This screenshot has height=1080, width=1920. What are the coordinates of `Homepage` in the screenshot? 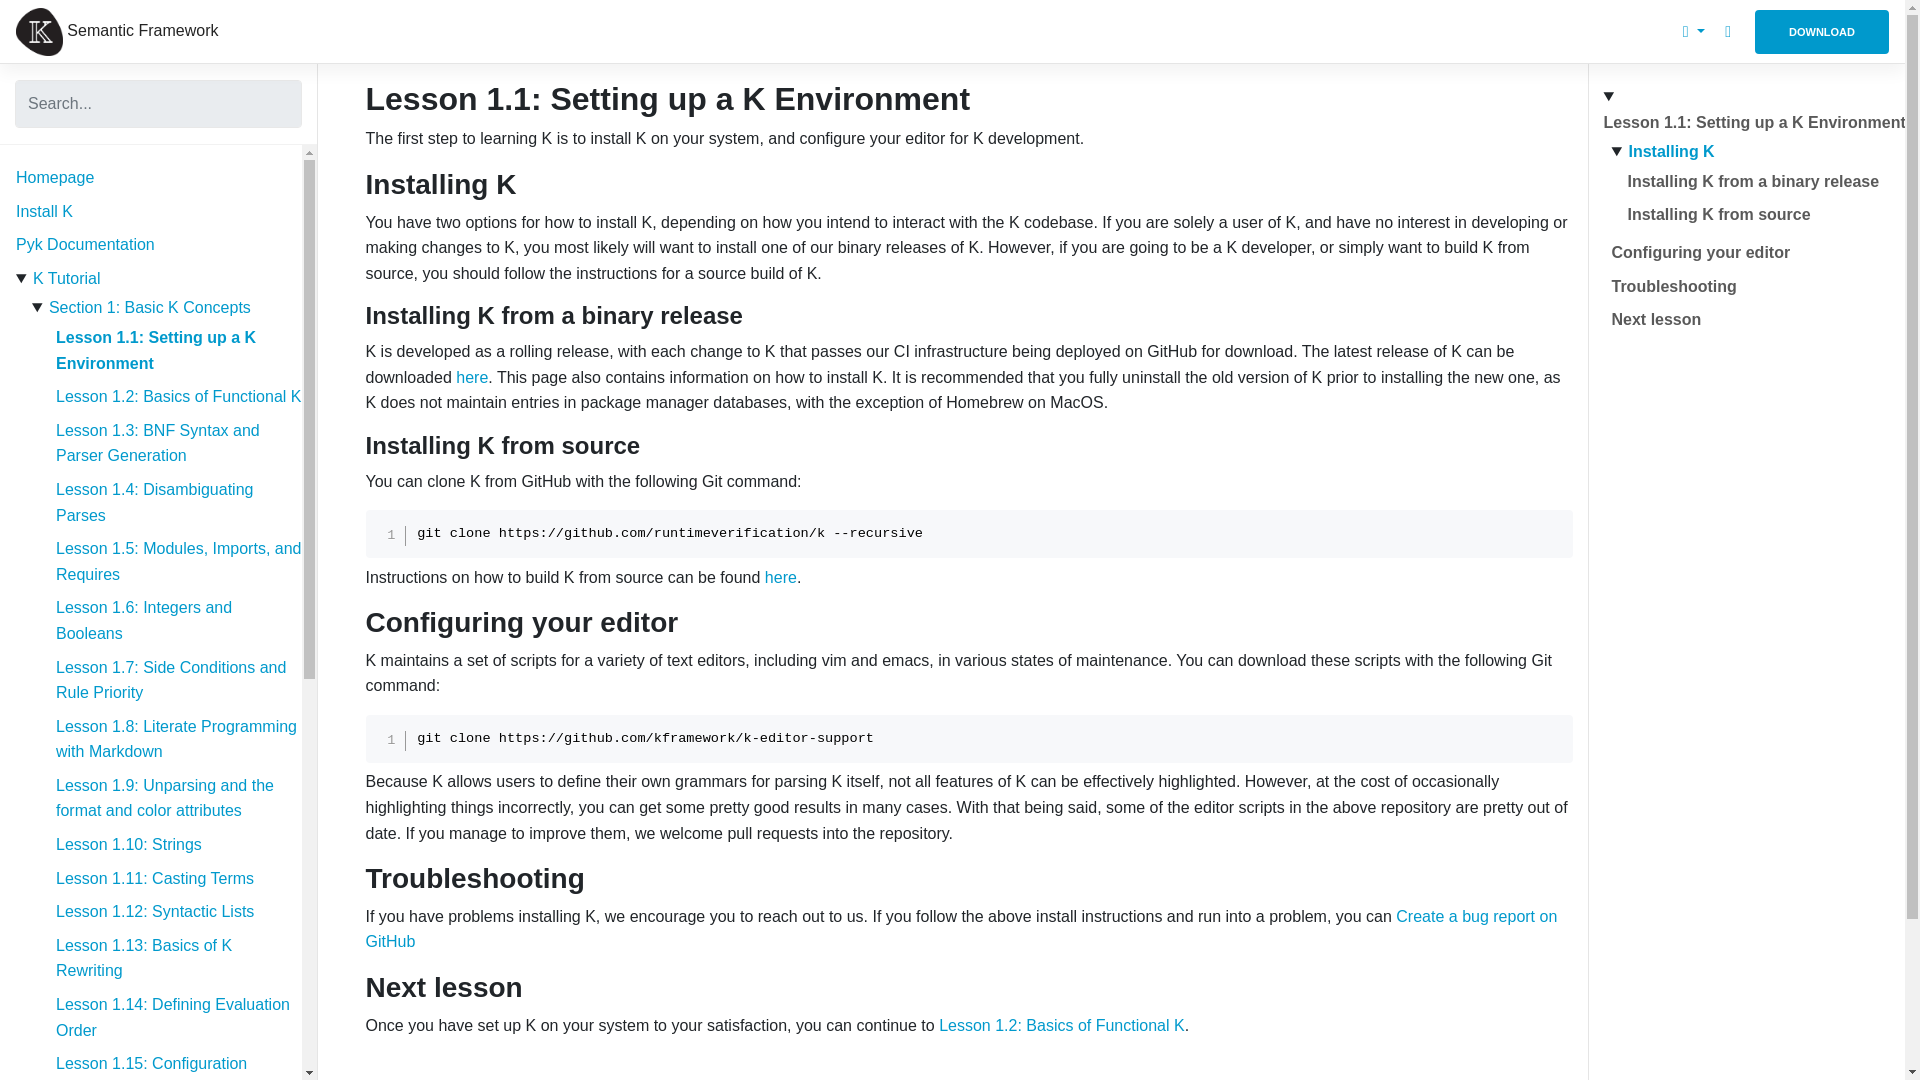 It's located at (54, 176).